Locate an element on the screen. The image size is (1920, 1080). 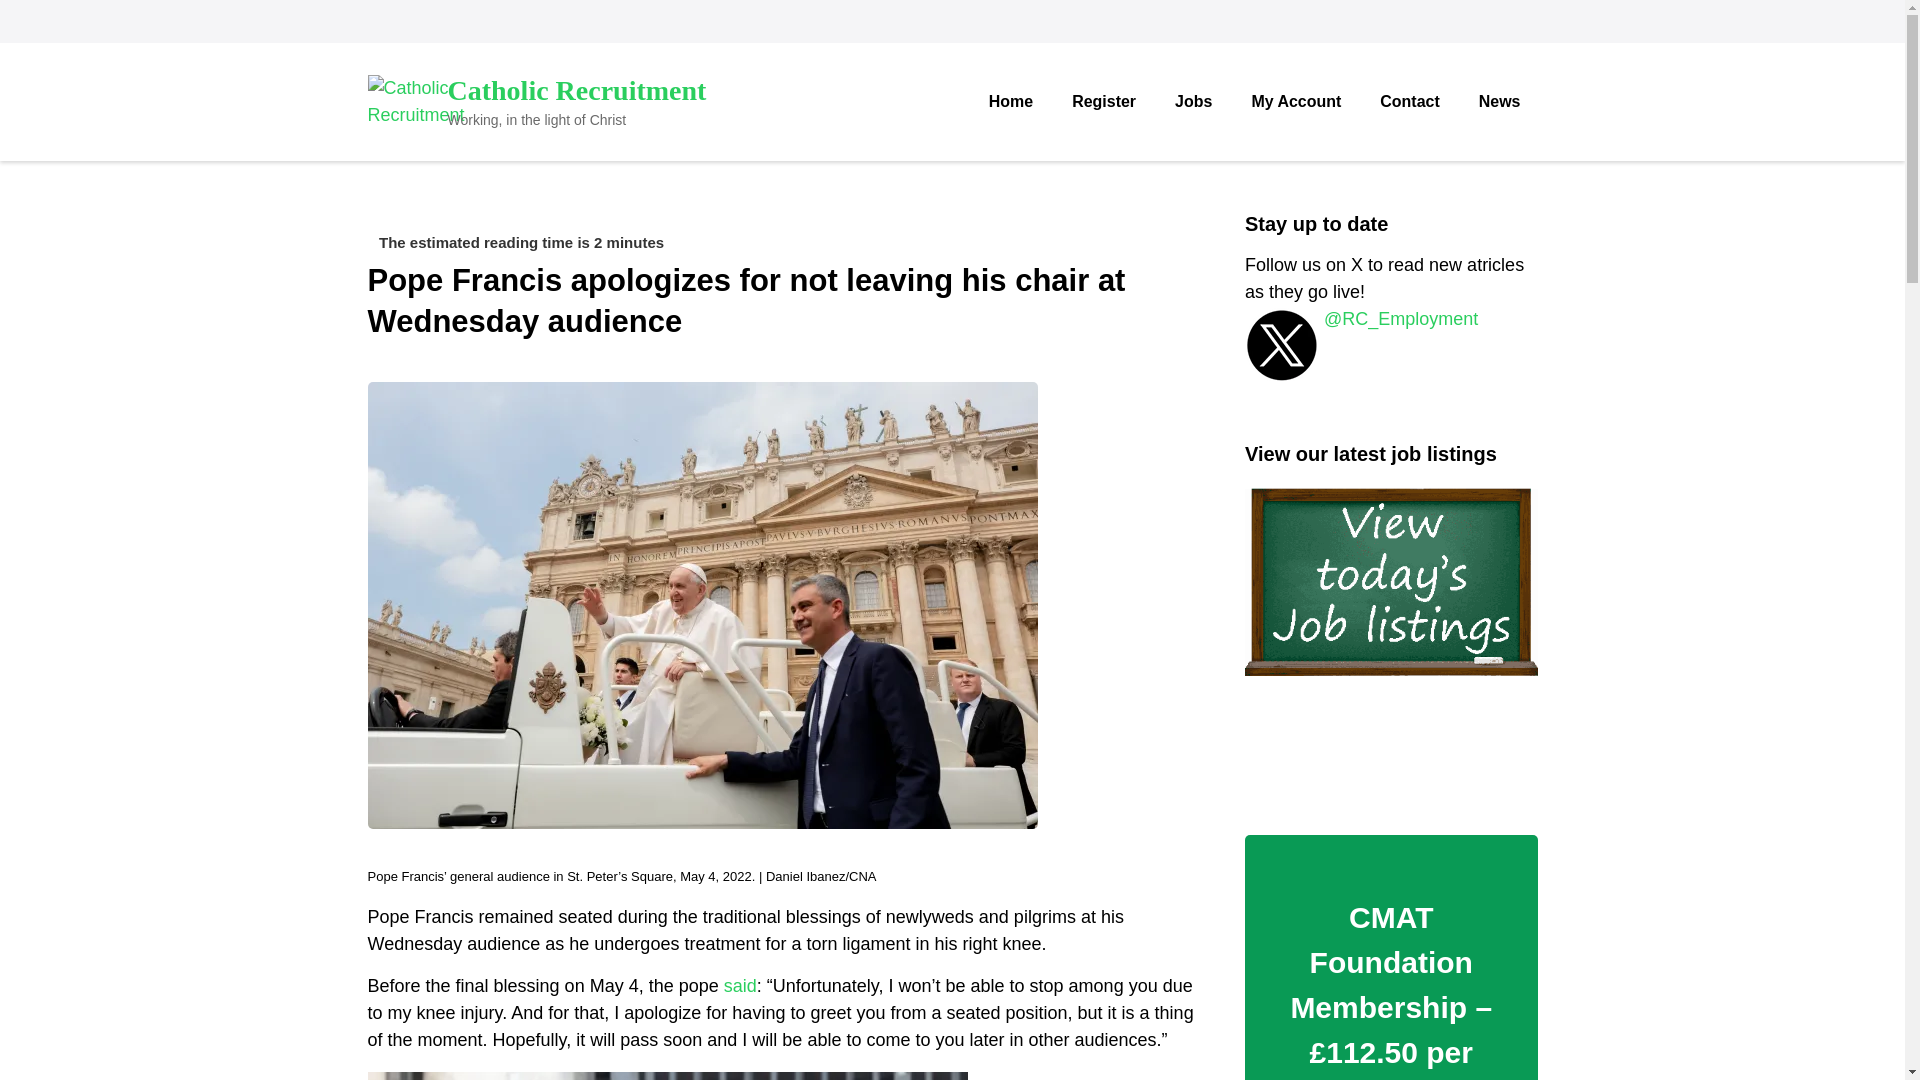
Register is located at coordinates (1104, 102).